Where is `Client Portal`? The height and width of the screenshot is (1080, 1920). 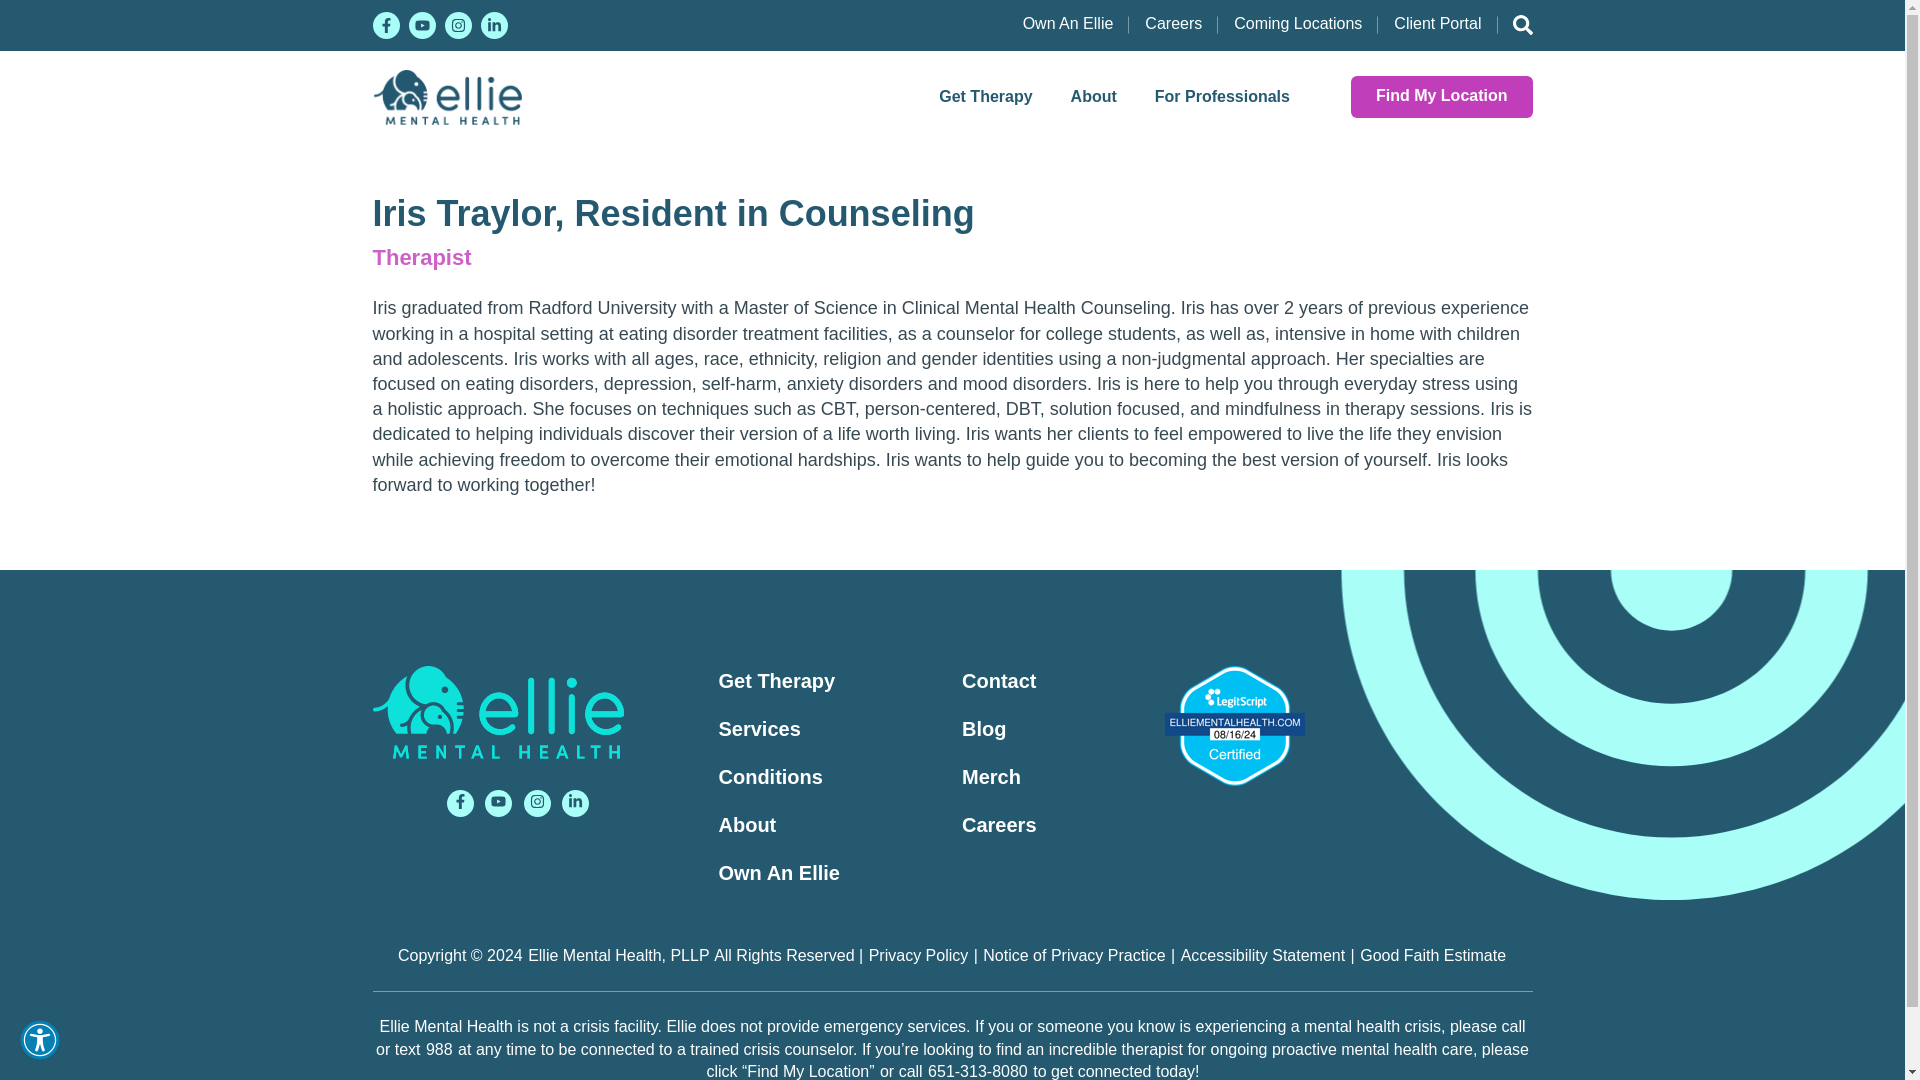 Client Portal is located at coordinates (1438, 24).